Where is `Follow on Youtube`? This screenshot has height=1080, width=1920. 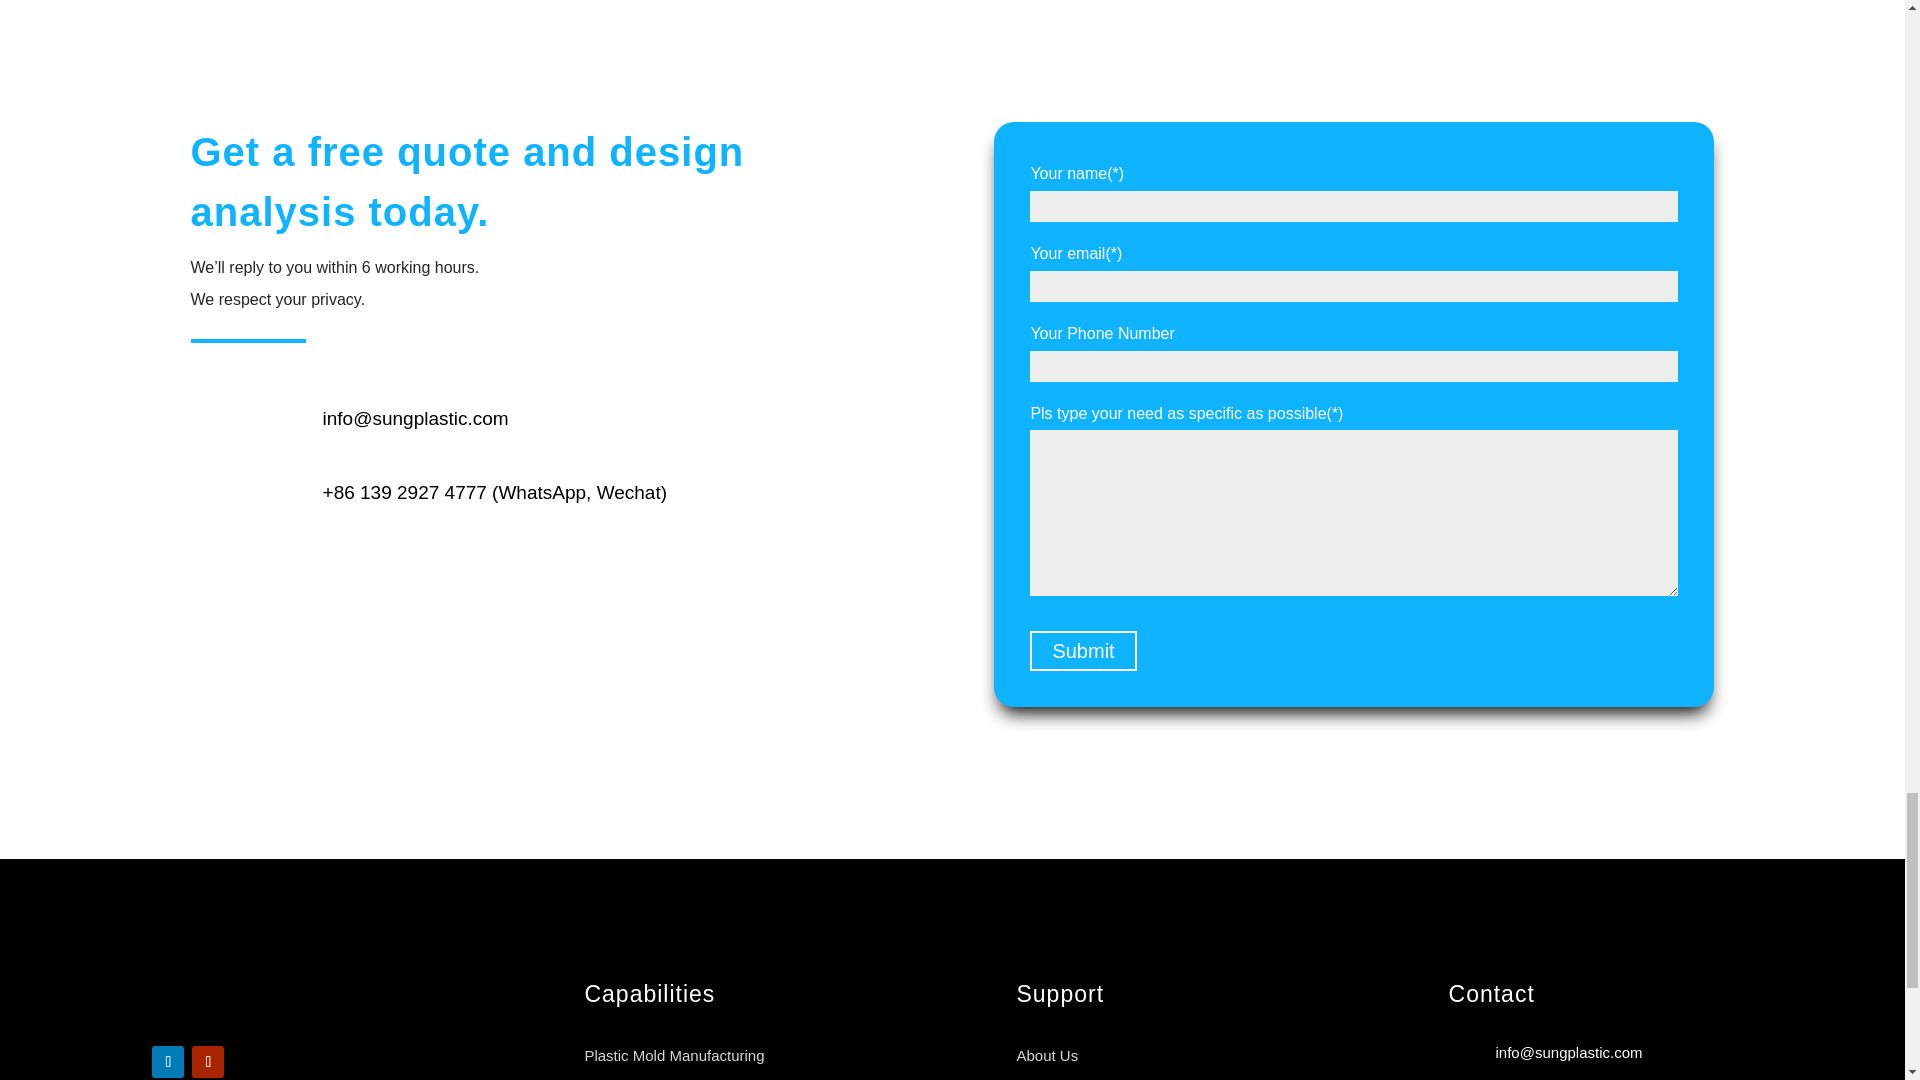 Follow on Youtube is located at coordinates (208, 1062).